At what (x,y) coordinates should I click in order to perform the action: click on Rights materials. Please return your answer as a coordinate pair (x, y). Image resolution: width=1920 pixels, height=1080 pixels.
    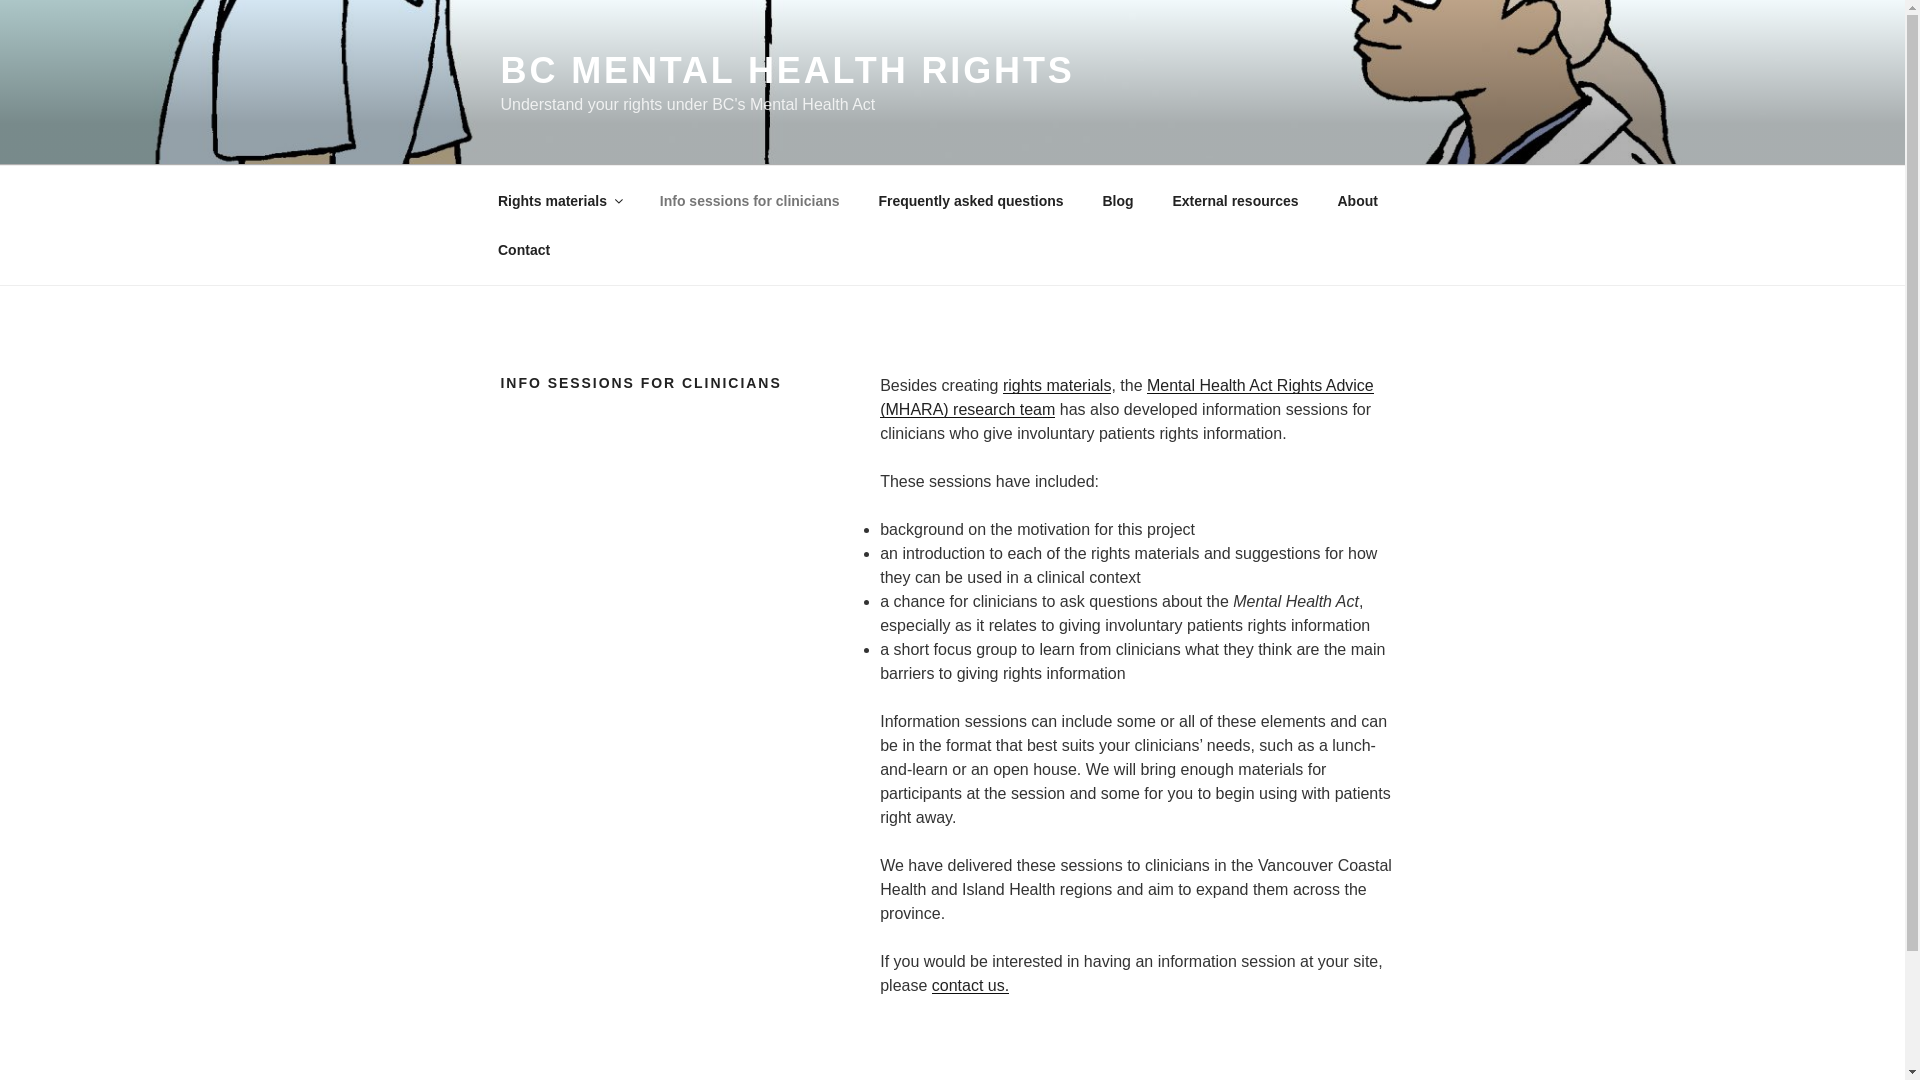
    Looking at the image, I should click on (558, 200).